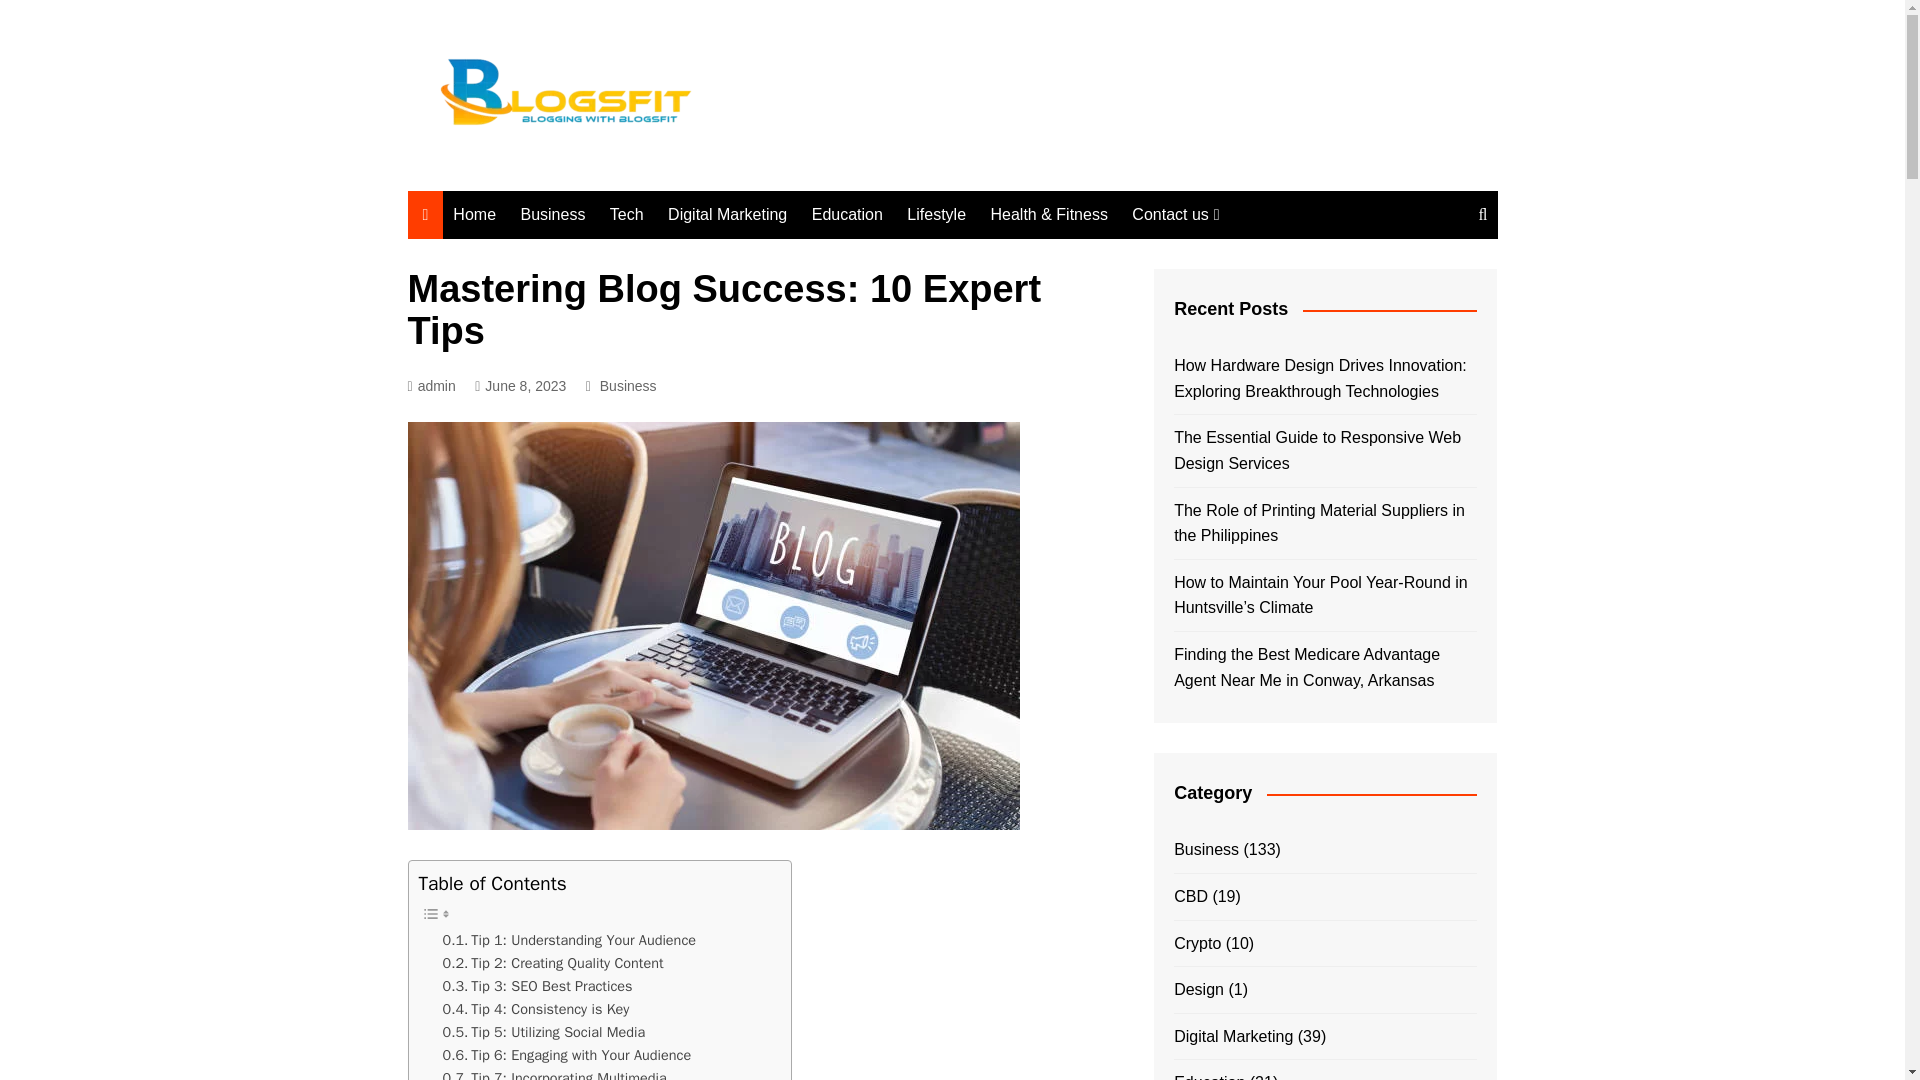 Image resolution: width=1920 pixels, height=1080 pixels. Describe the element at coordinates (628, 386) in the screenshot. I see `Business` at that location.